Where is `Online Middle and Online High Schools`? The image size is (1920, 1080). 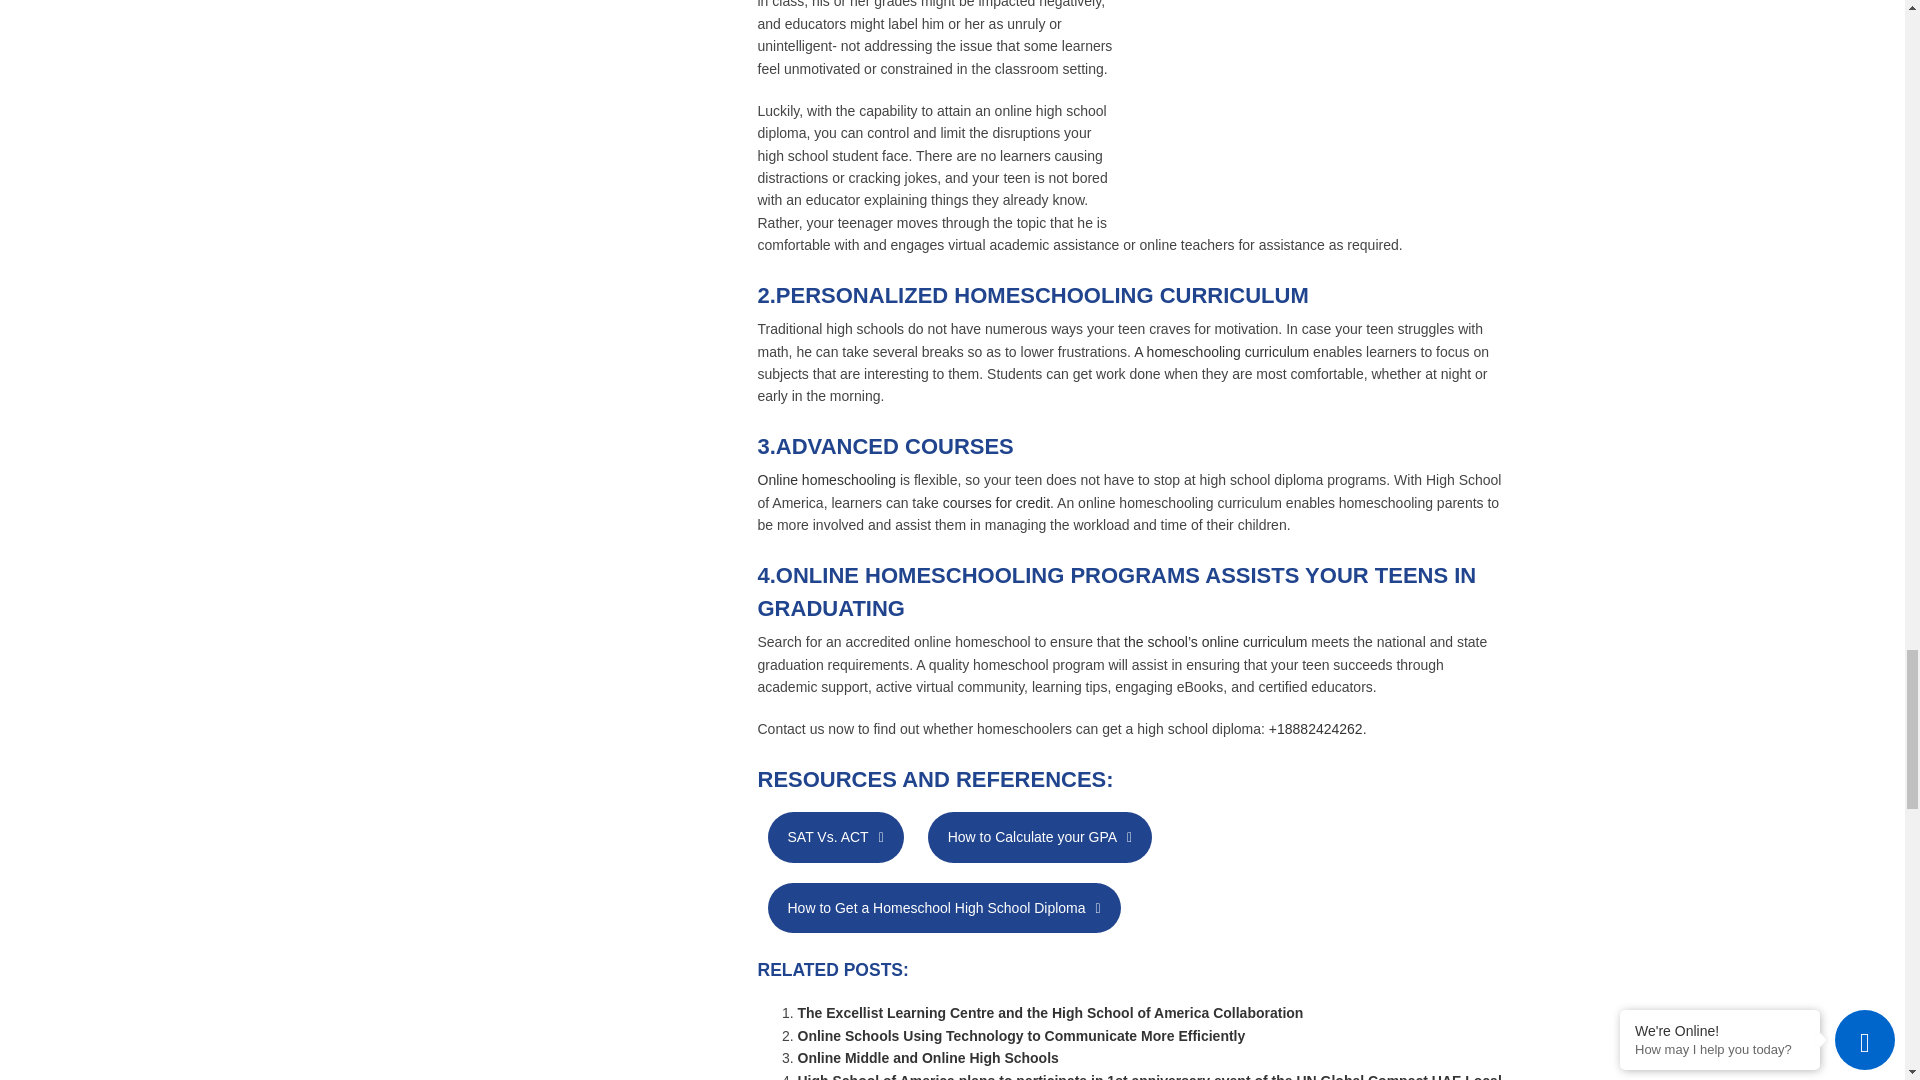
Online Middle and Online High Schools is located at coordinates (928, 1057).